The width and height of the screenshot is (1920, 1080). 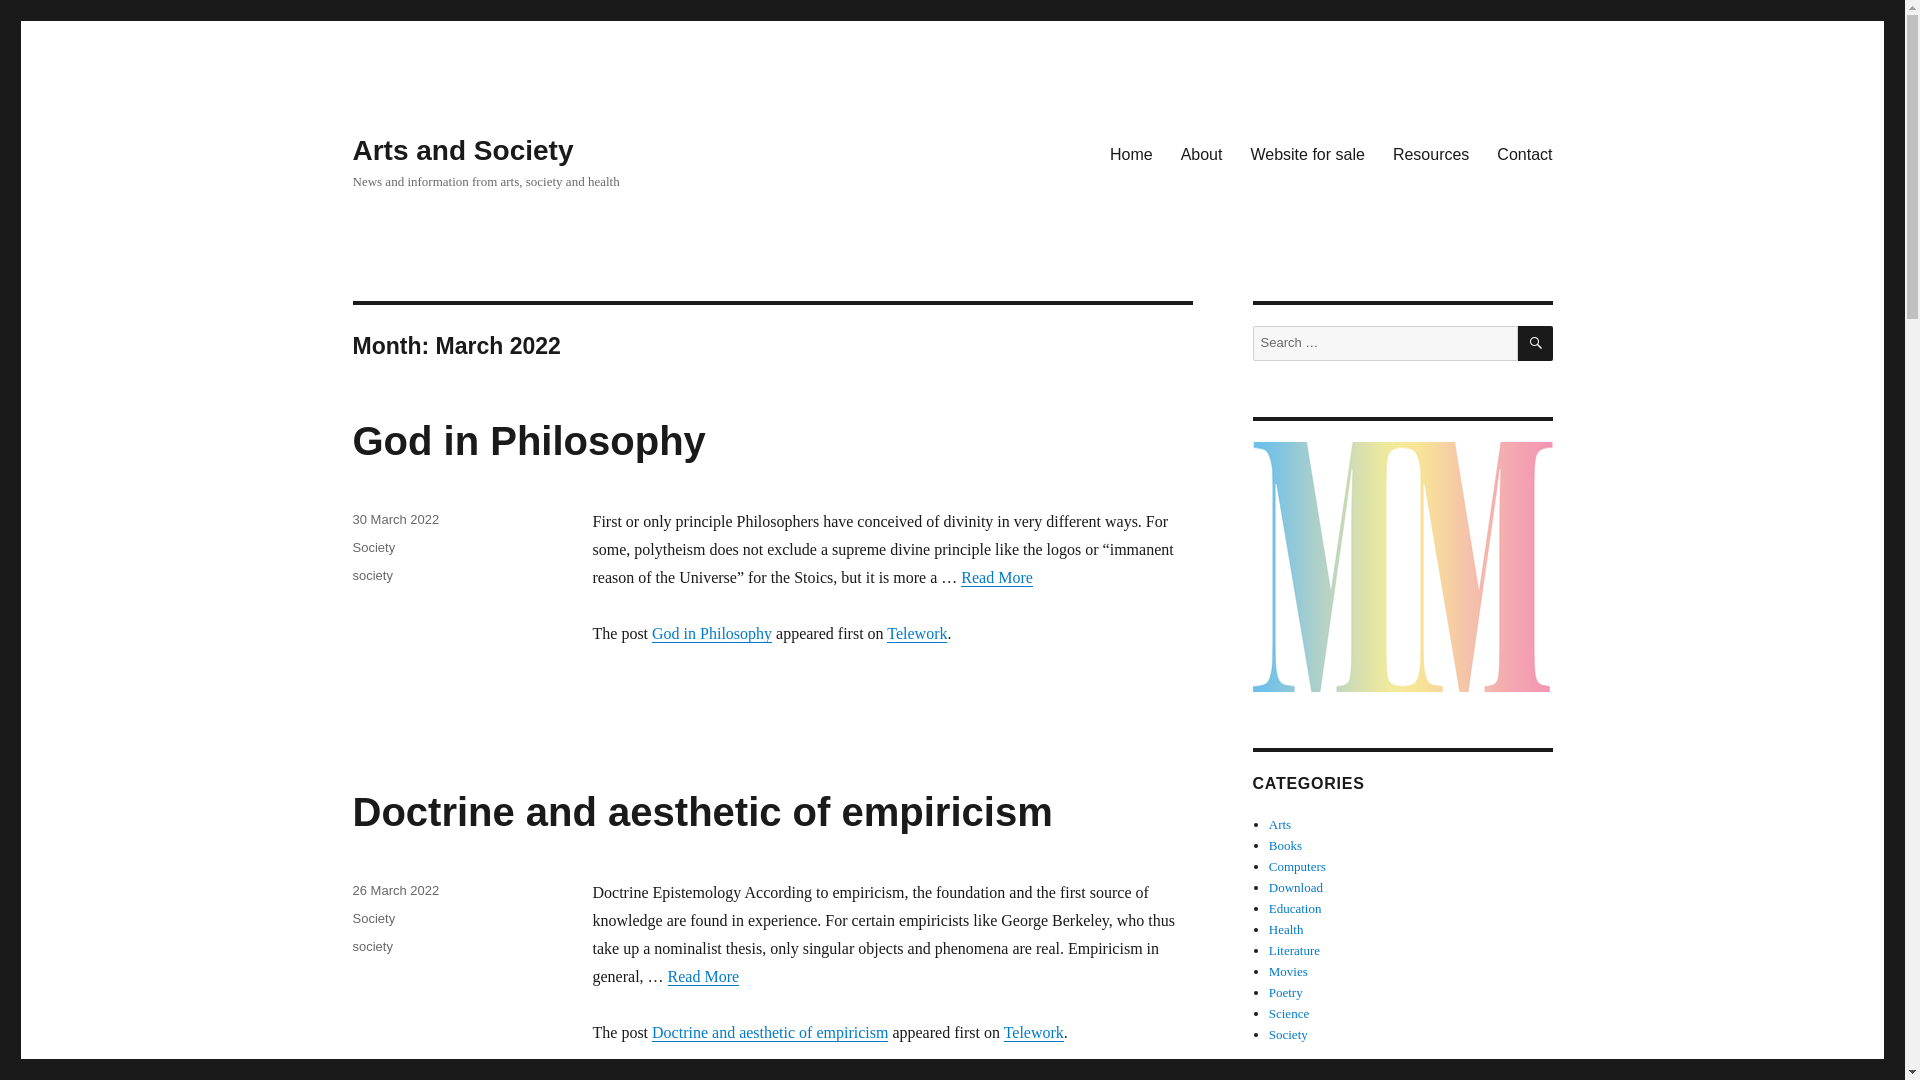 I want to click on Website for sale, so click(x=1307, y=153).